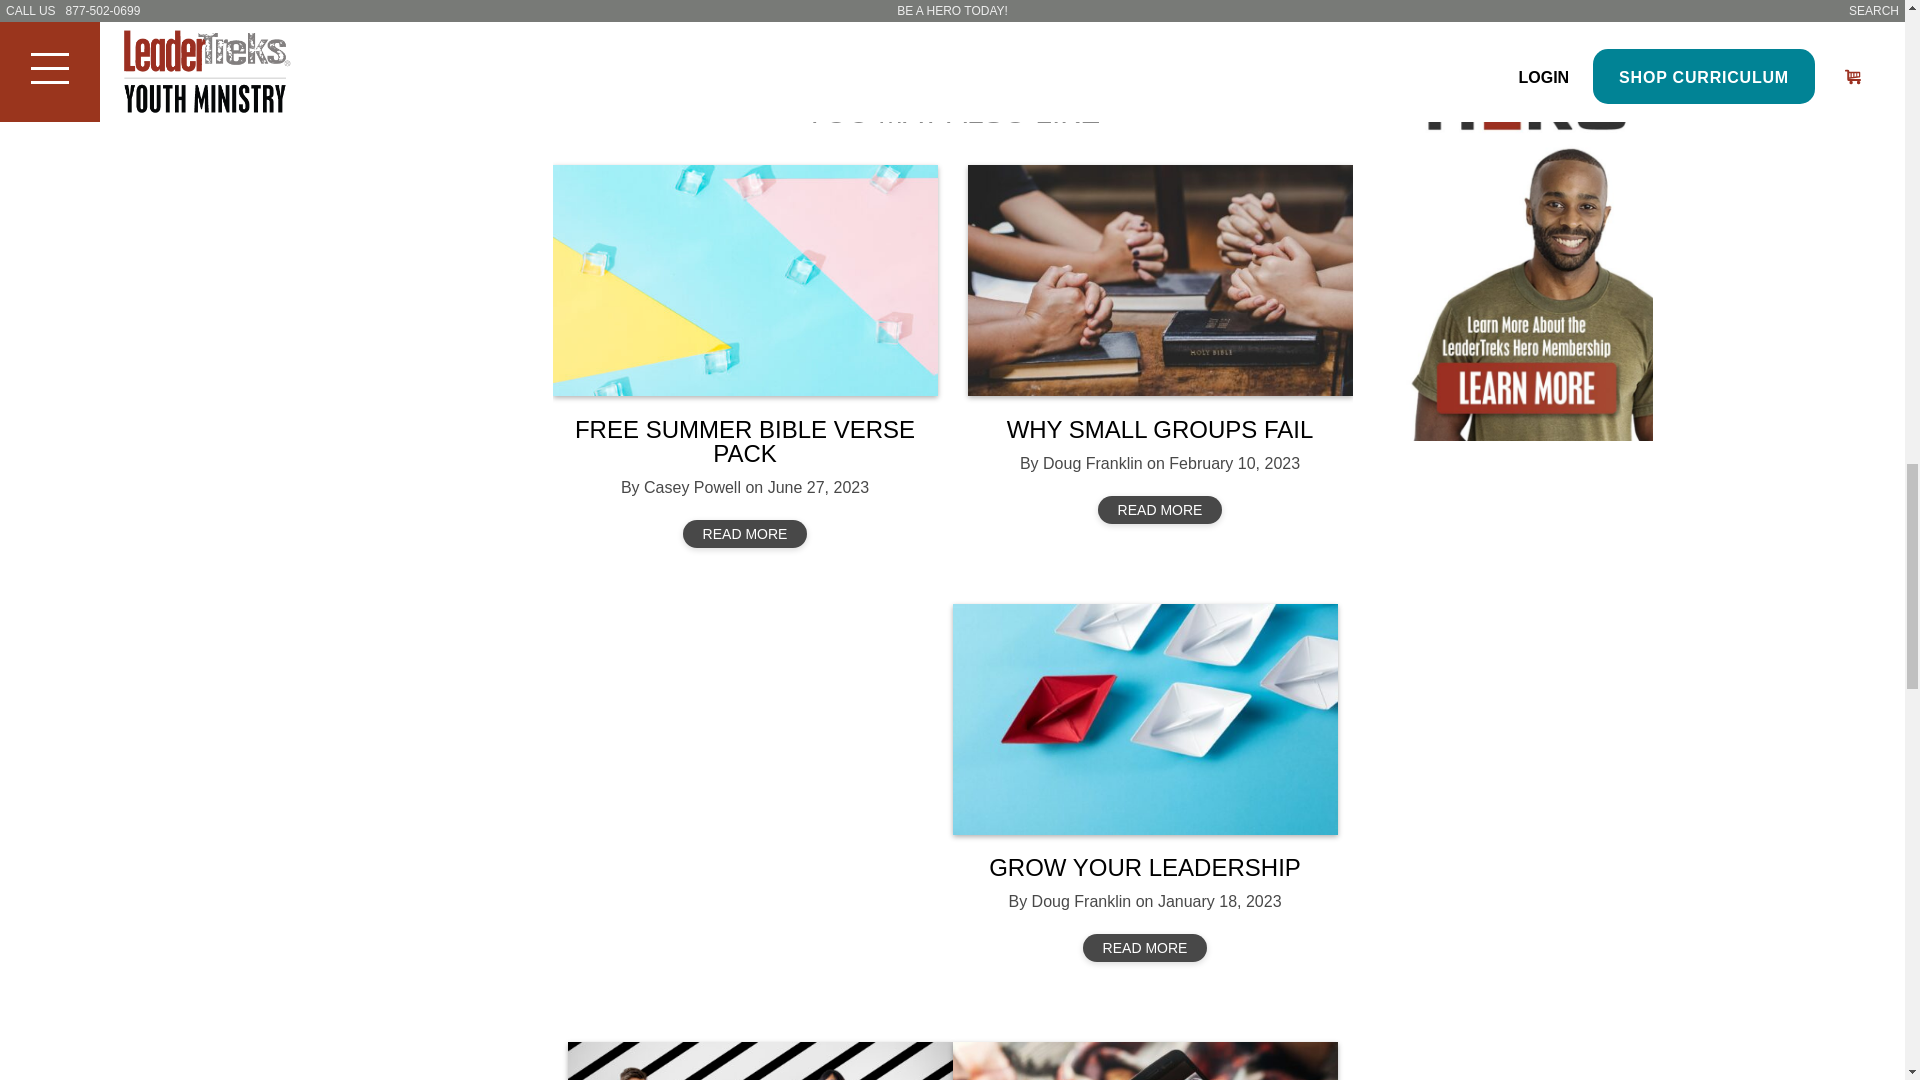  I want to click on The 5 Purposes of Youth Ministry, so click(760, 1061).